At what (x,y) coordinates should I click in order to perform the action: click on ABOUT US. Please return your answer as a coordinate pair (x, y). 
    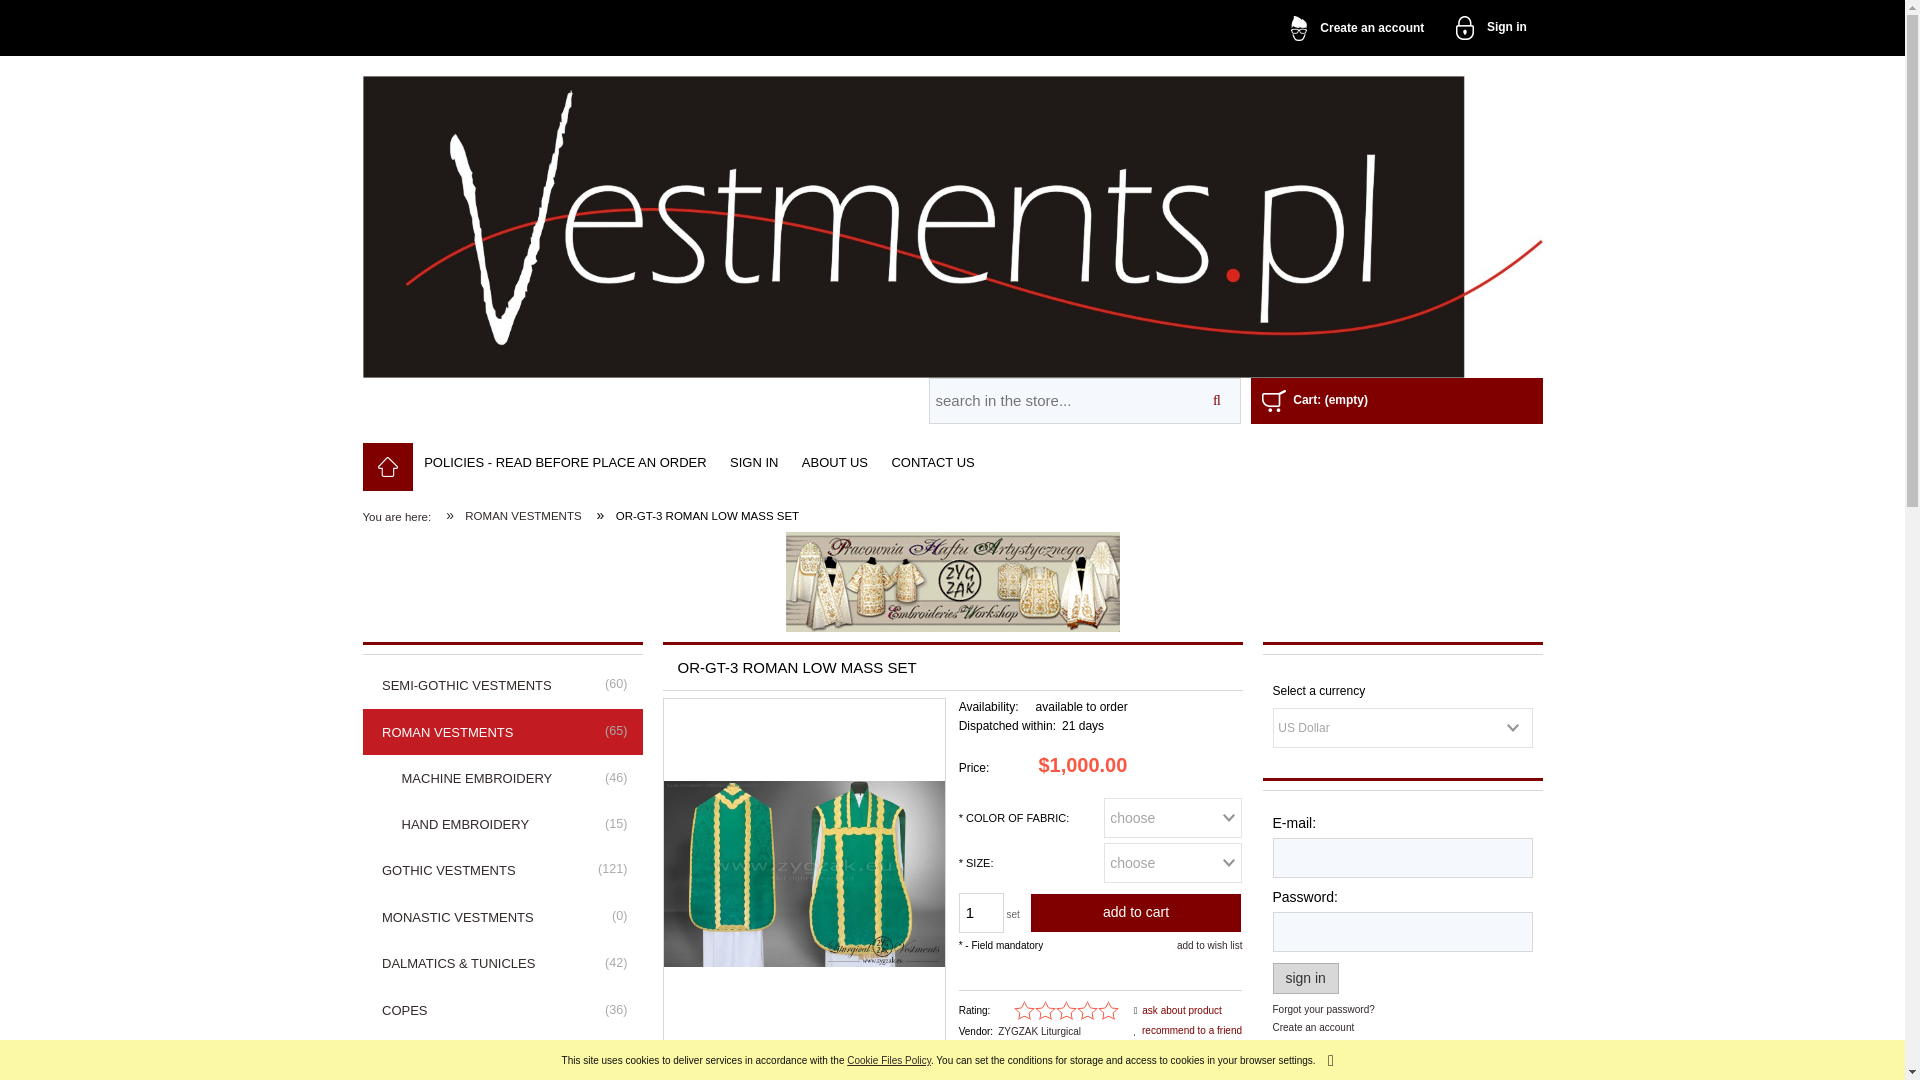
    Looking at the image, I should click on (834, 461).